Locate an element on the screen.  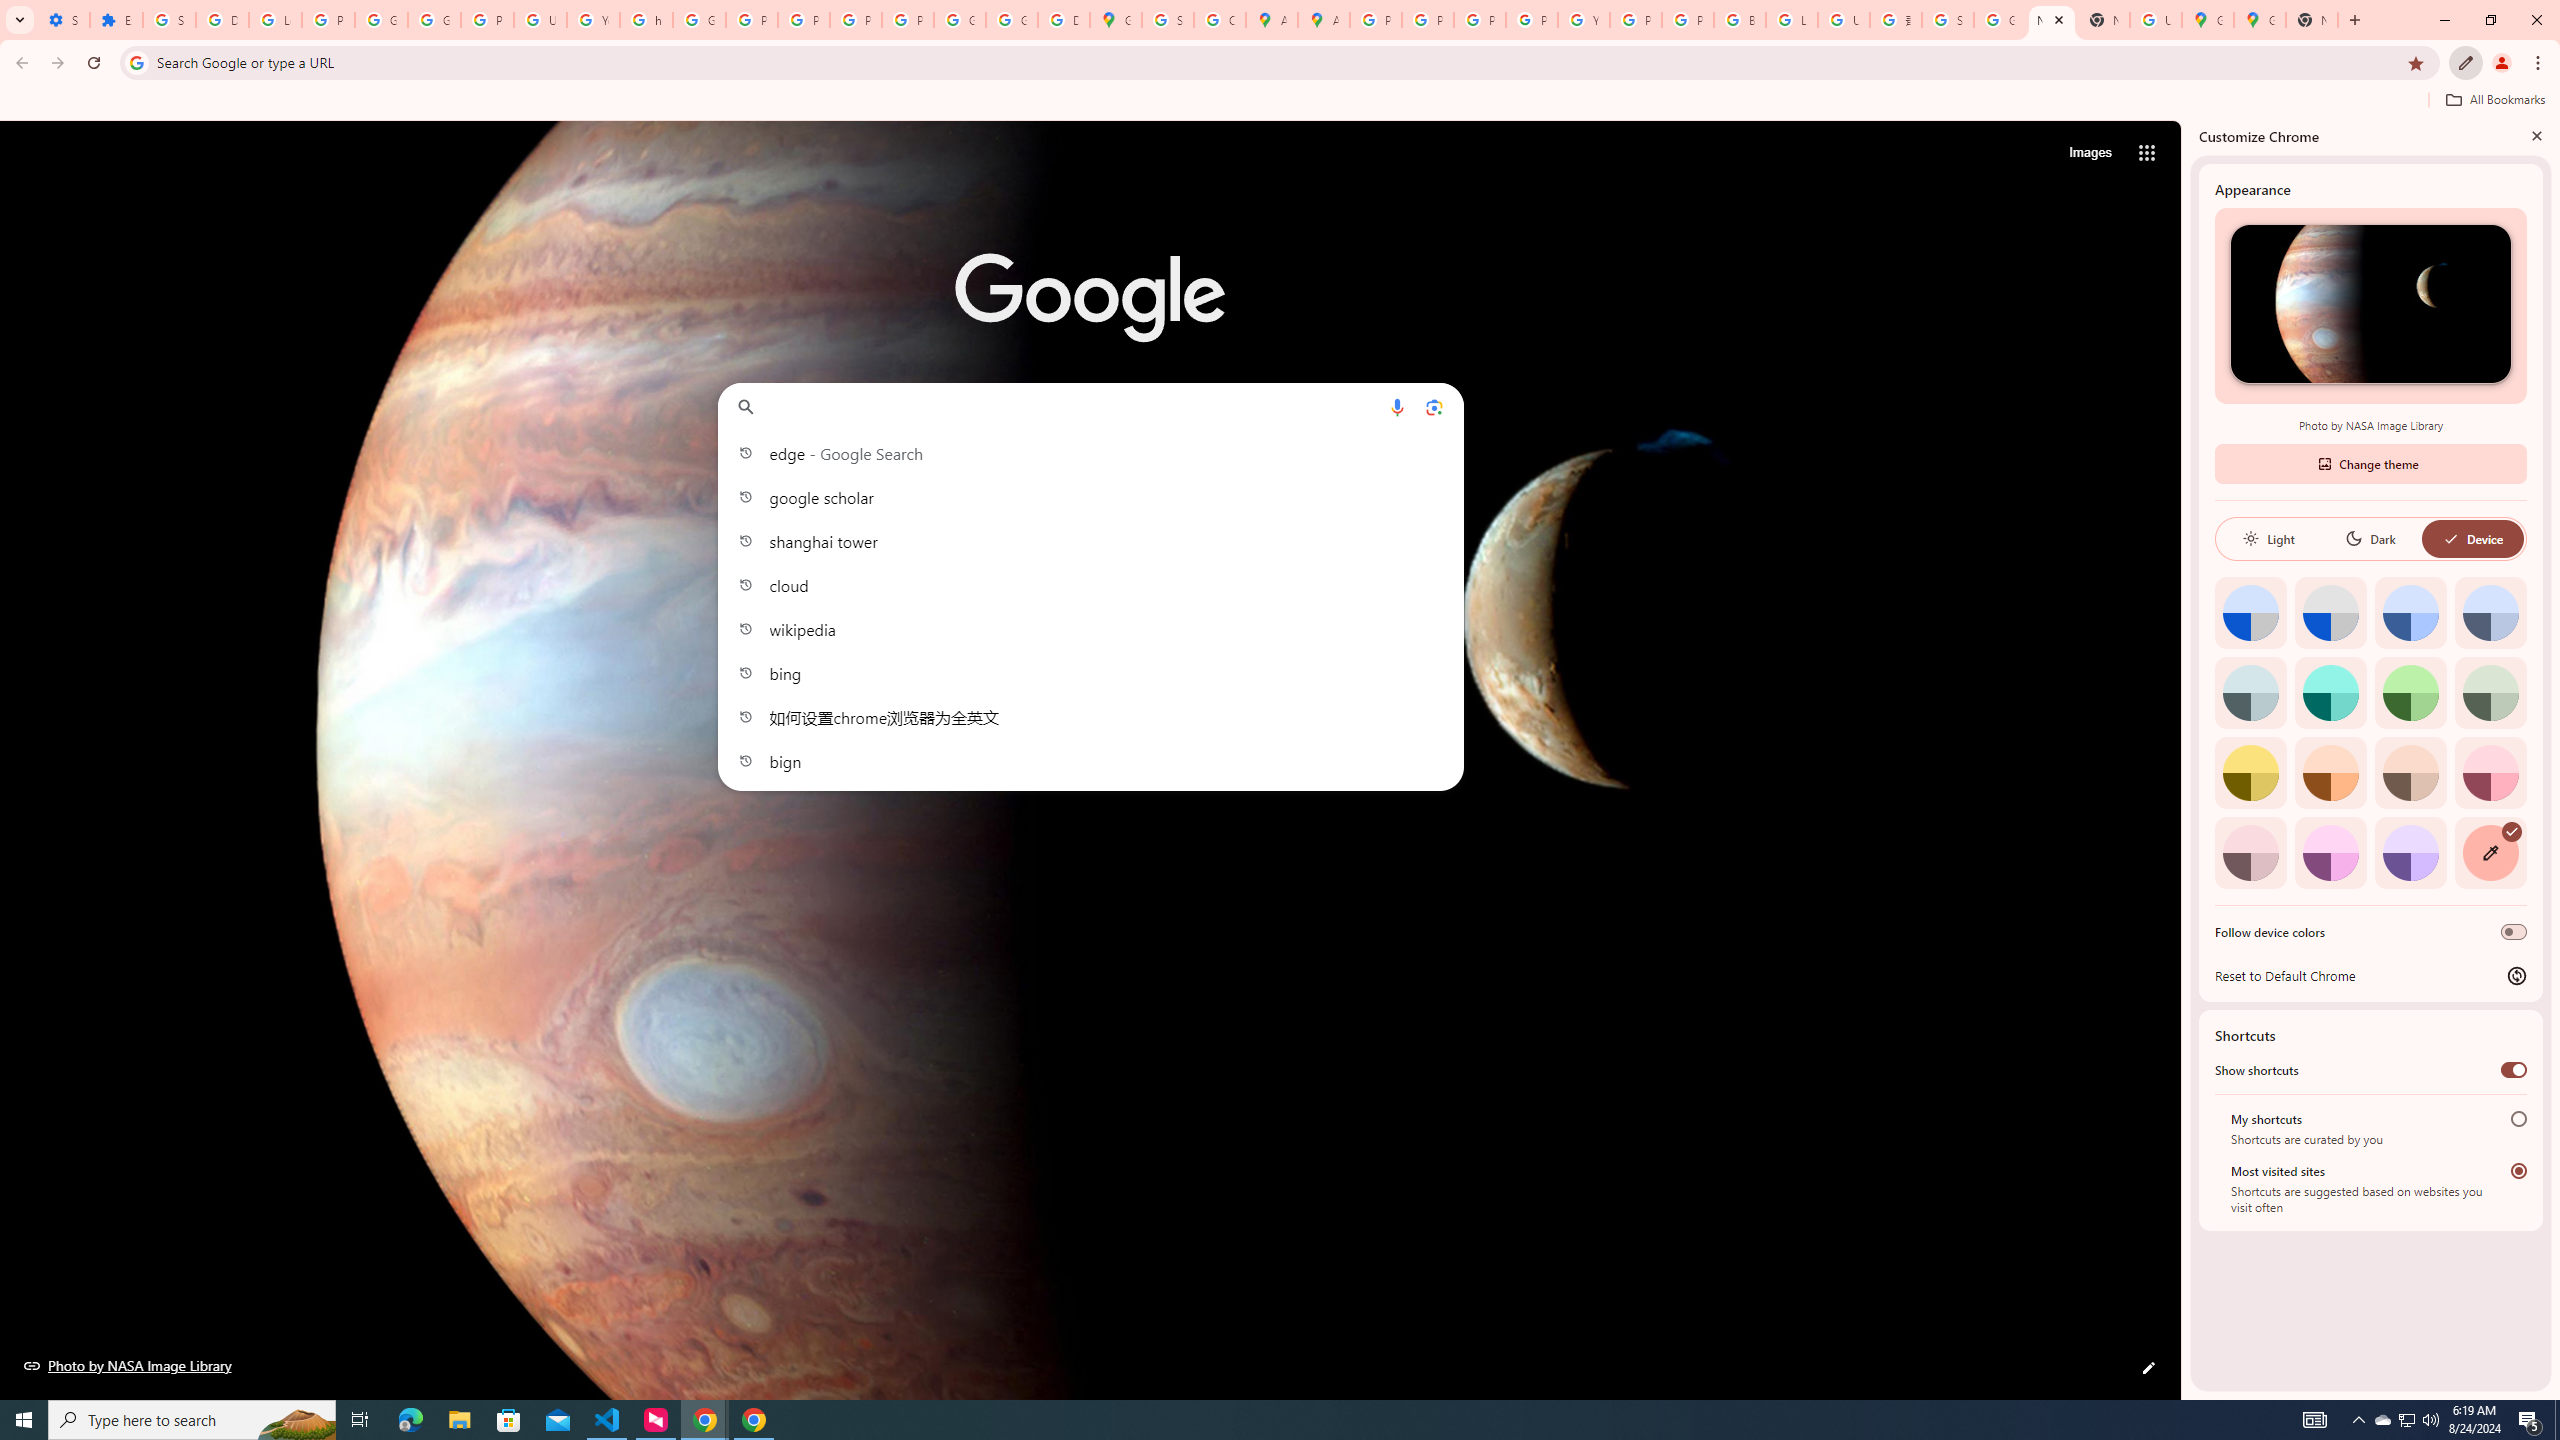
Policy Accountability and Transparency - Transparency Center is located at coordinates (1376, 20).